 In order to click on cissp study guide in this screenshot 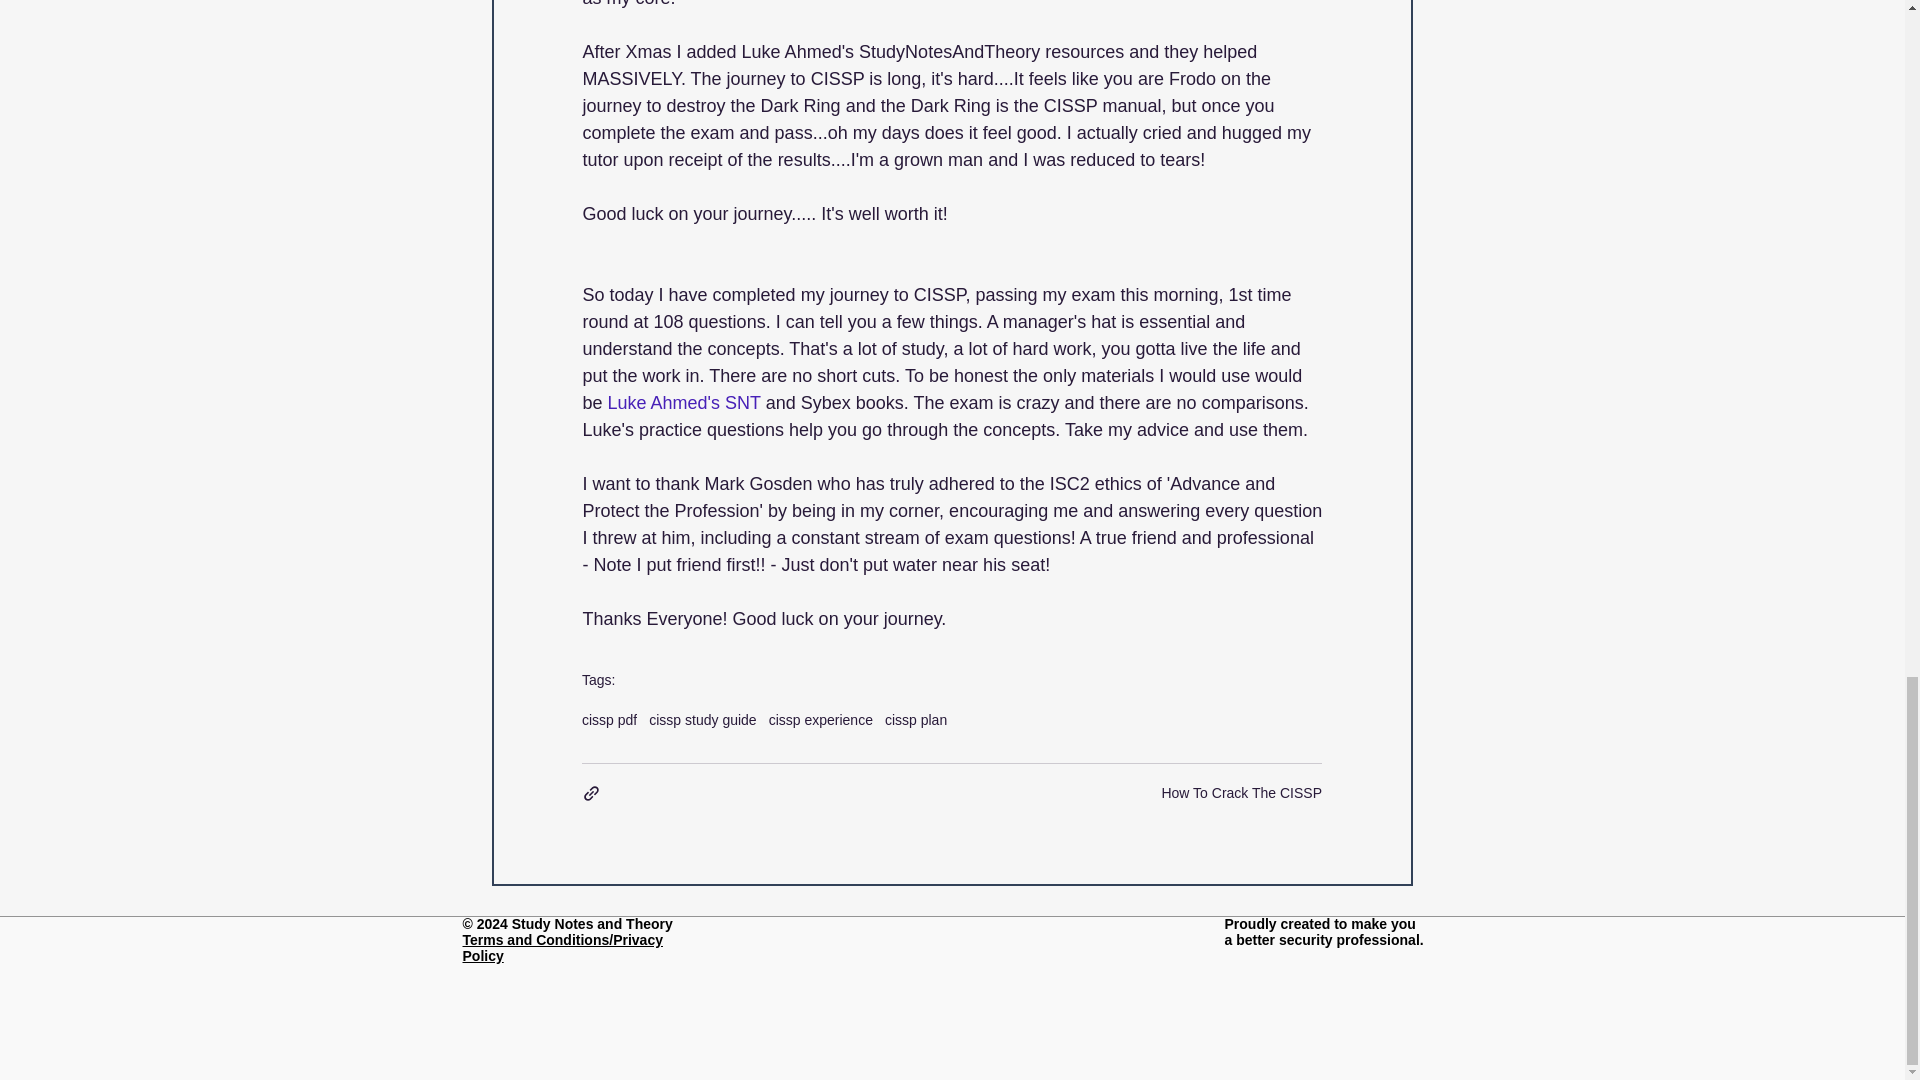, I will do `click(702, 719)`.